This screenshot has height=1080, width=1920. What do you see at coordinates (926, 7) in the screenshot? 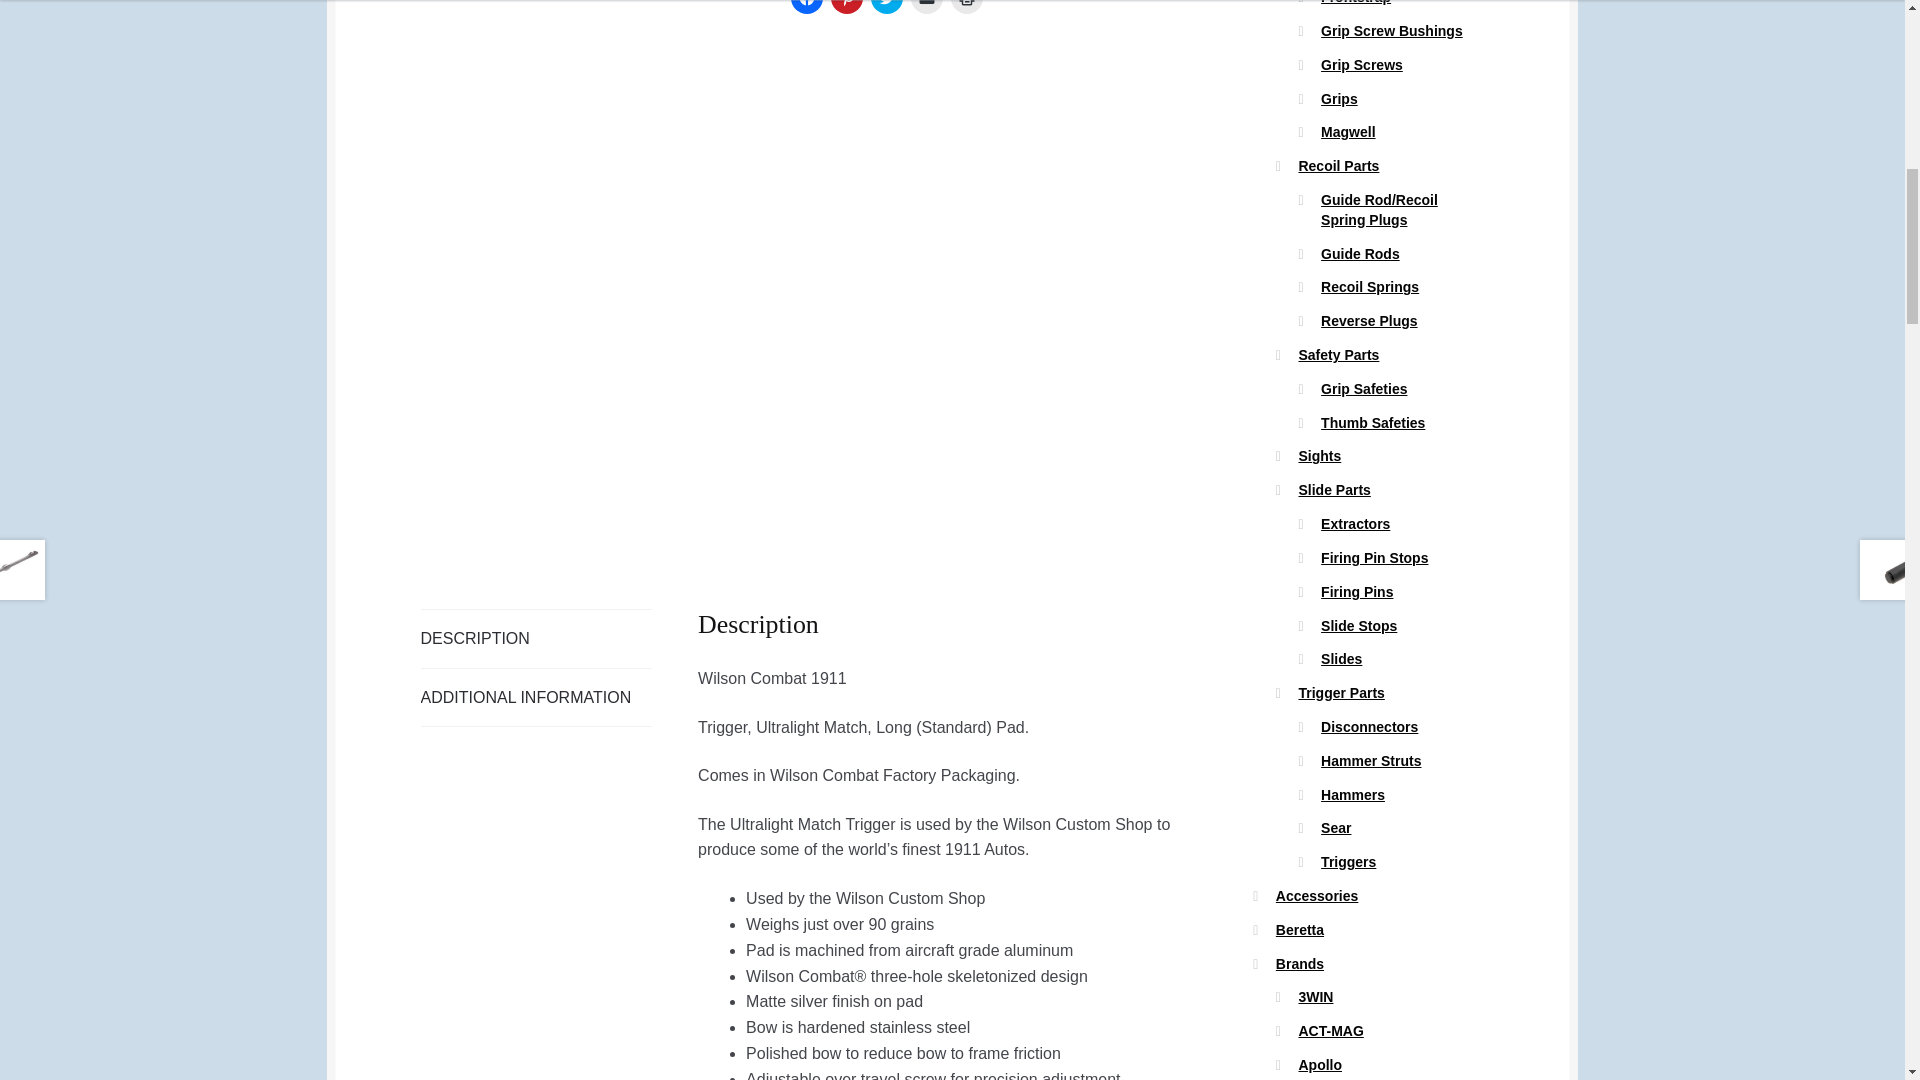
I see `Click to email a link to a friend` at bounding box center [926, 7].